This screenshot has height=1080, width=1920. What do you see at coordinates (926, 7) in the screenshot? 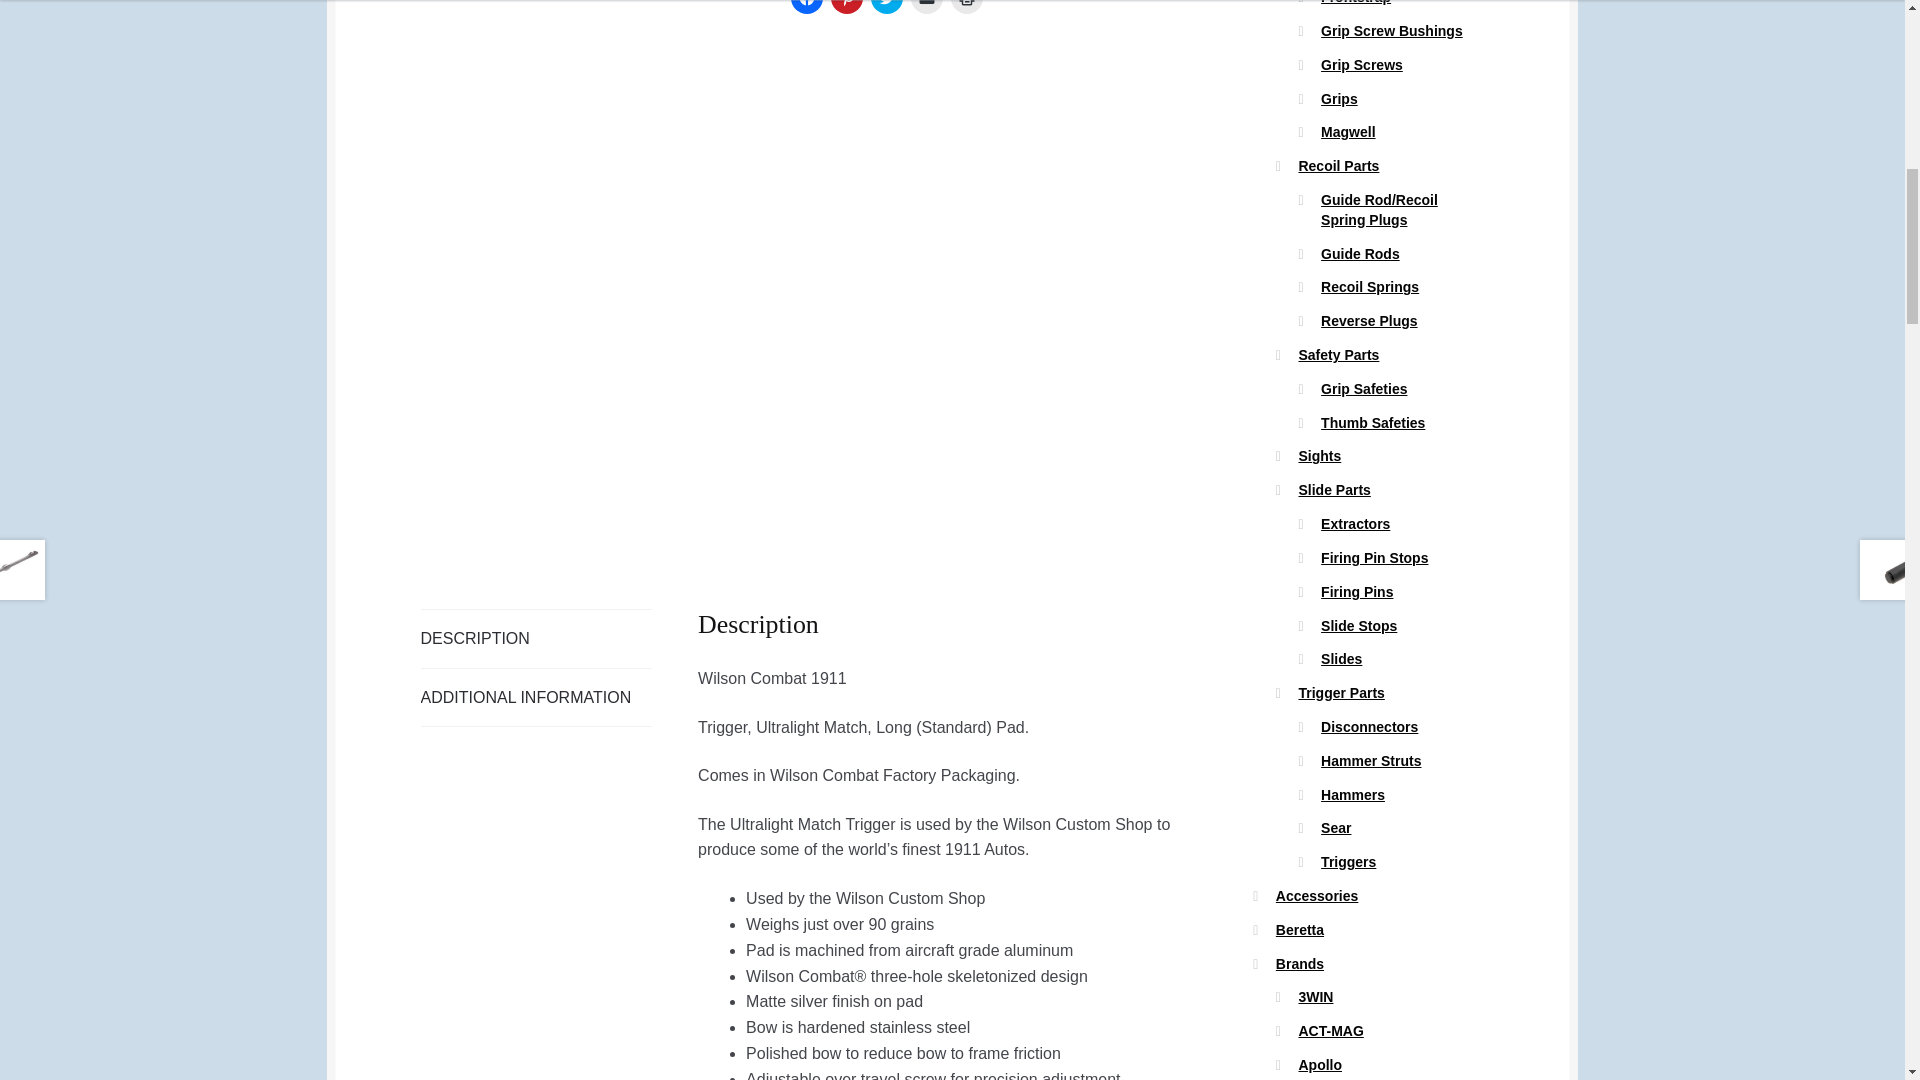
I see `Click to email a link to a friend` at bounding box center [926, 7].